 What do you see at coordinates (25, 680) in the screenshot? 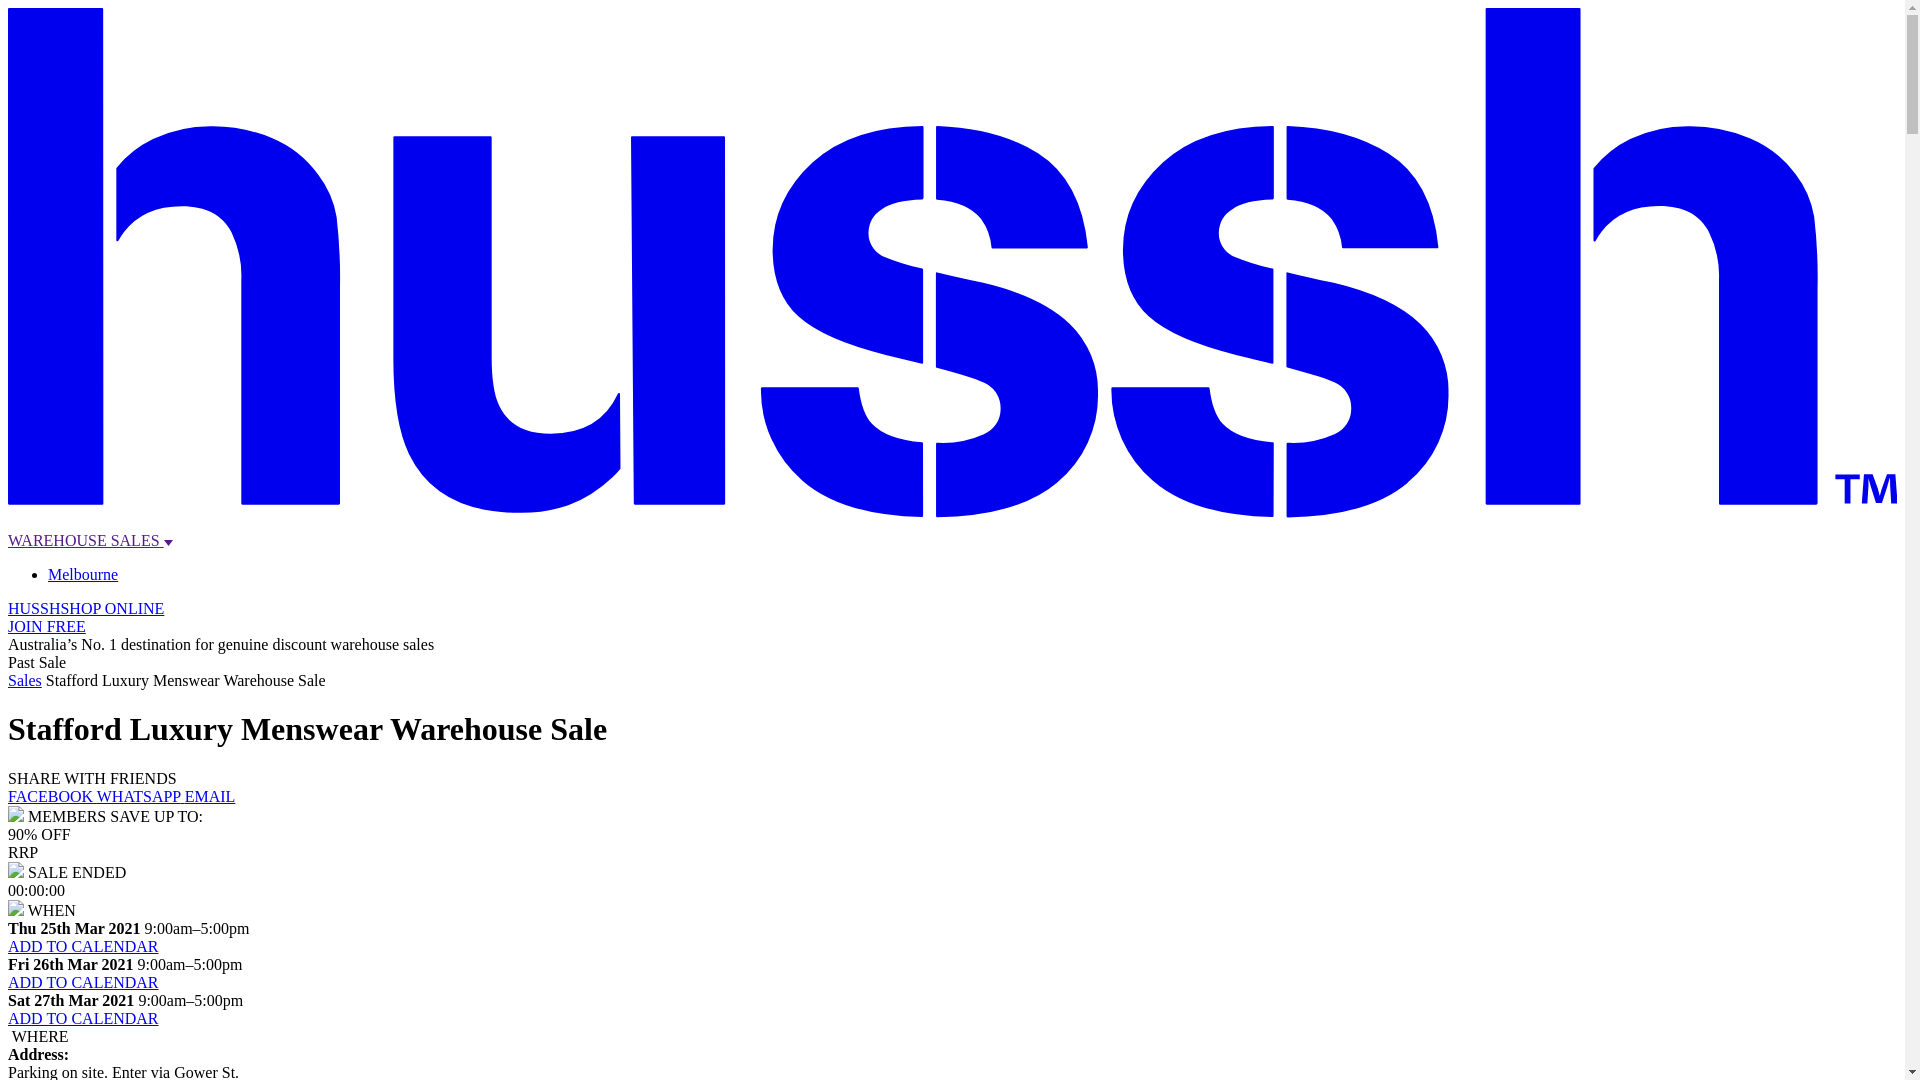
I see `Sales` at bounding box center [25, 680].